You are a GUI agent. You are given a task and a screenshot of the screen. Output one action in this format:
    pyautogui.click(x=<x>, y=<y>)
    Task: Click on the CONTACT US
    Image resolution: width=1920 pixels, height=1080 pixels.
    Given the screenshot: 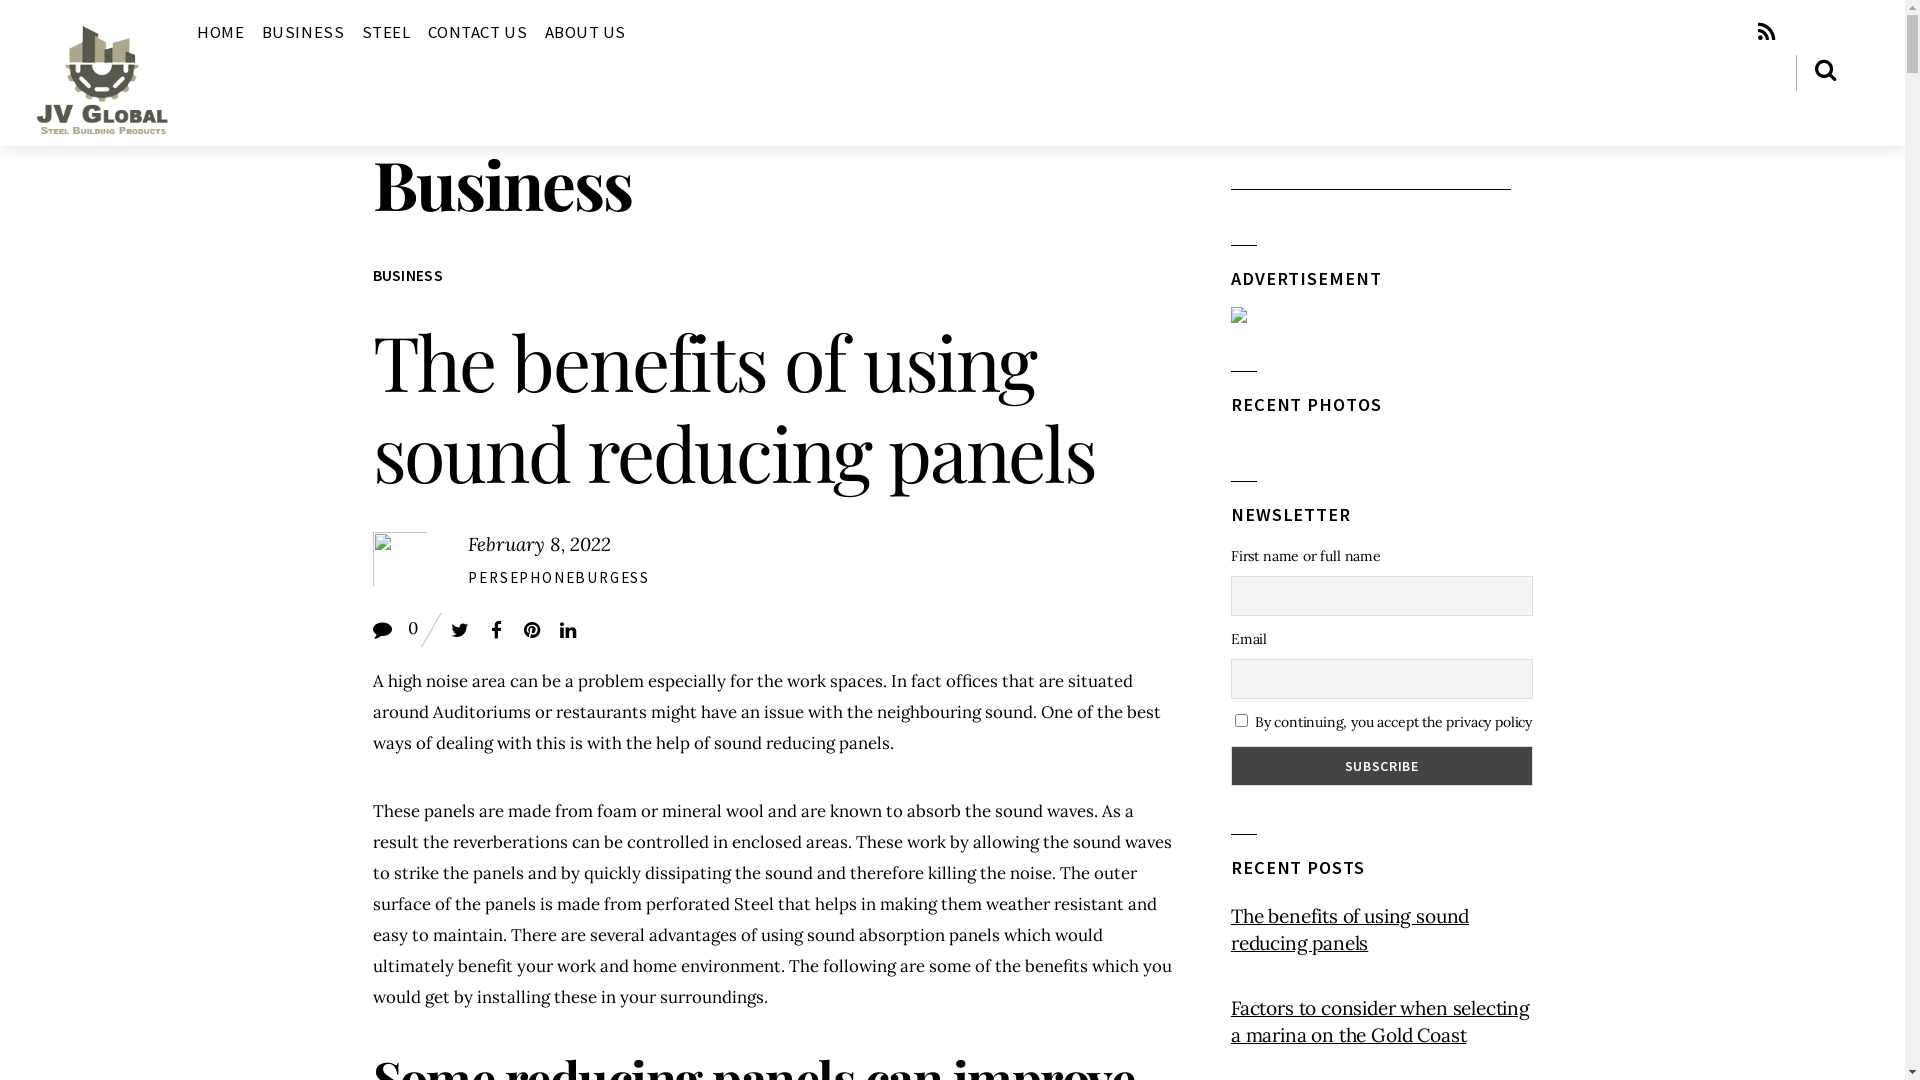 What is the action you would take?
    pyautogui.click(x=478, y=32)
    